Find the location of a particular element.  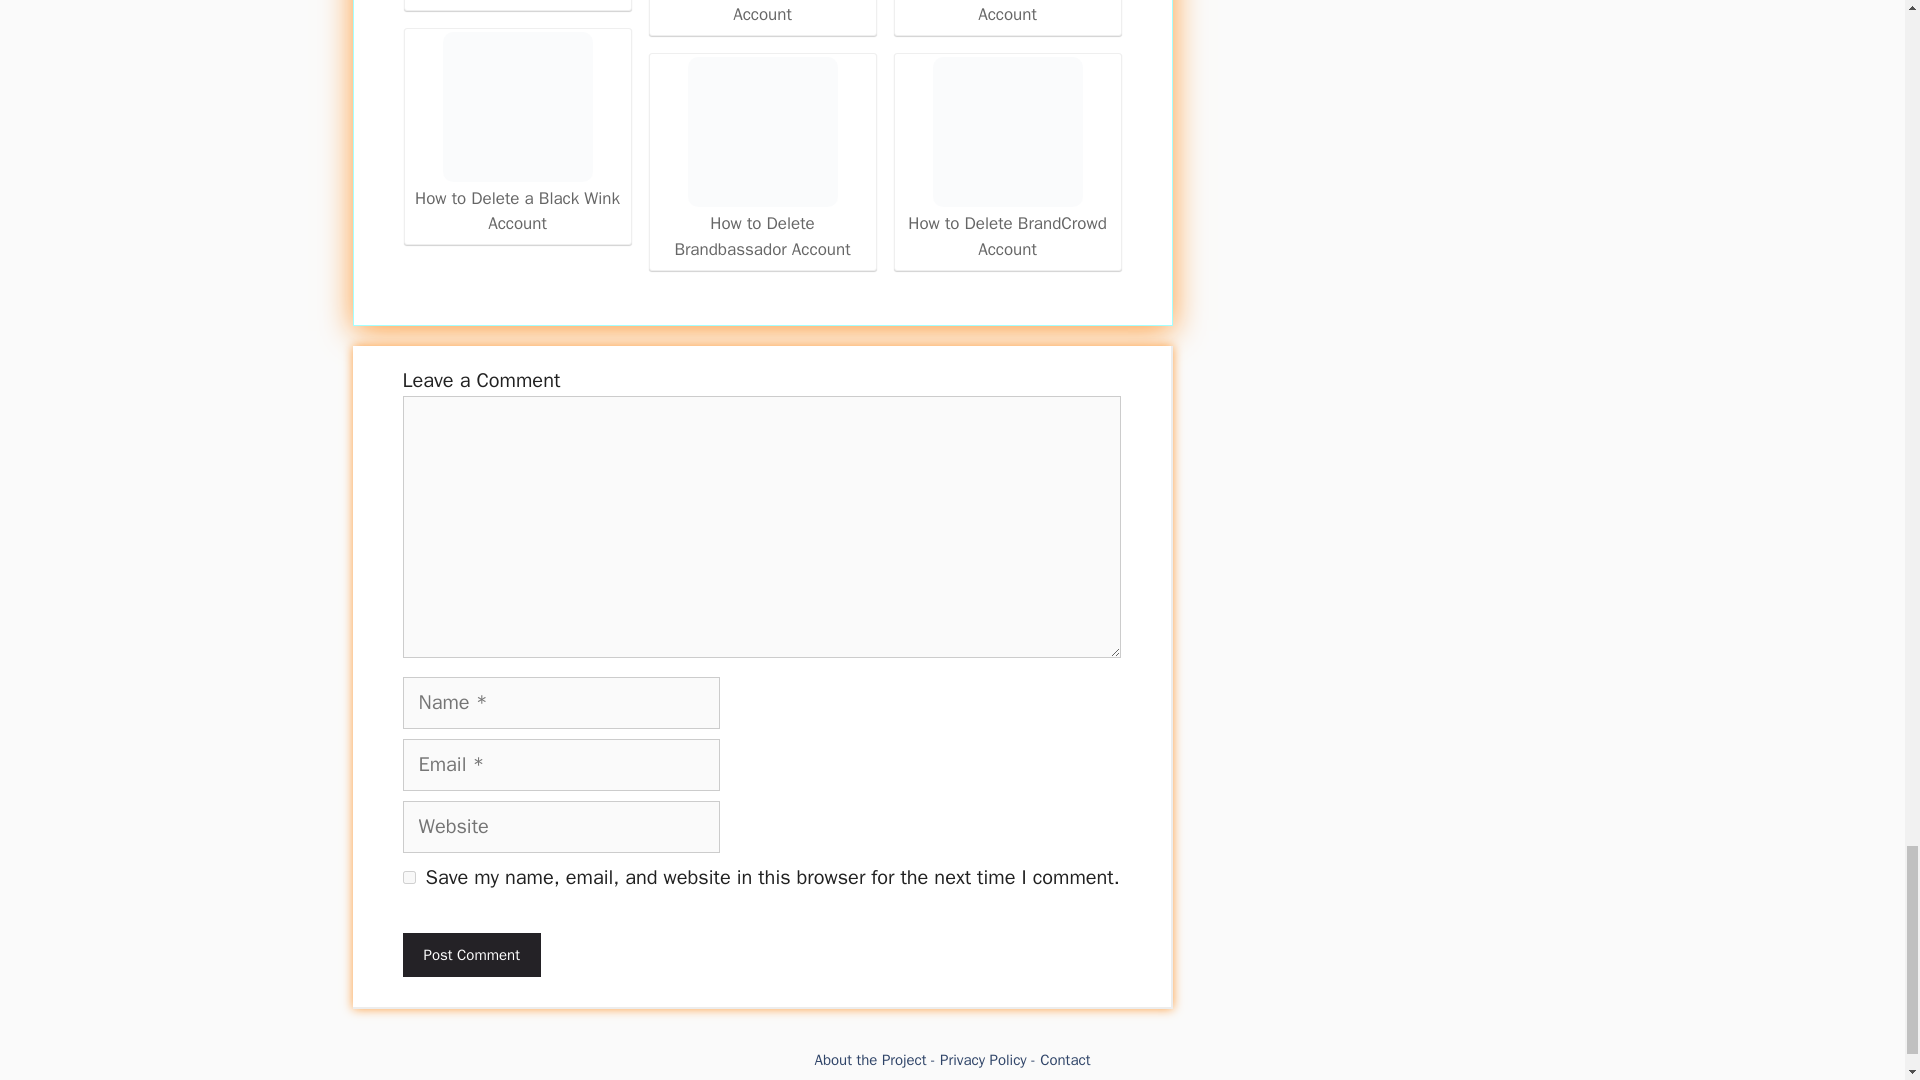

How to Delete a Black Wink Account is located at coordinates (516, 107).